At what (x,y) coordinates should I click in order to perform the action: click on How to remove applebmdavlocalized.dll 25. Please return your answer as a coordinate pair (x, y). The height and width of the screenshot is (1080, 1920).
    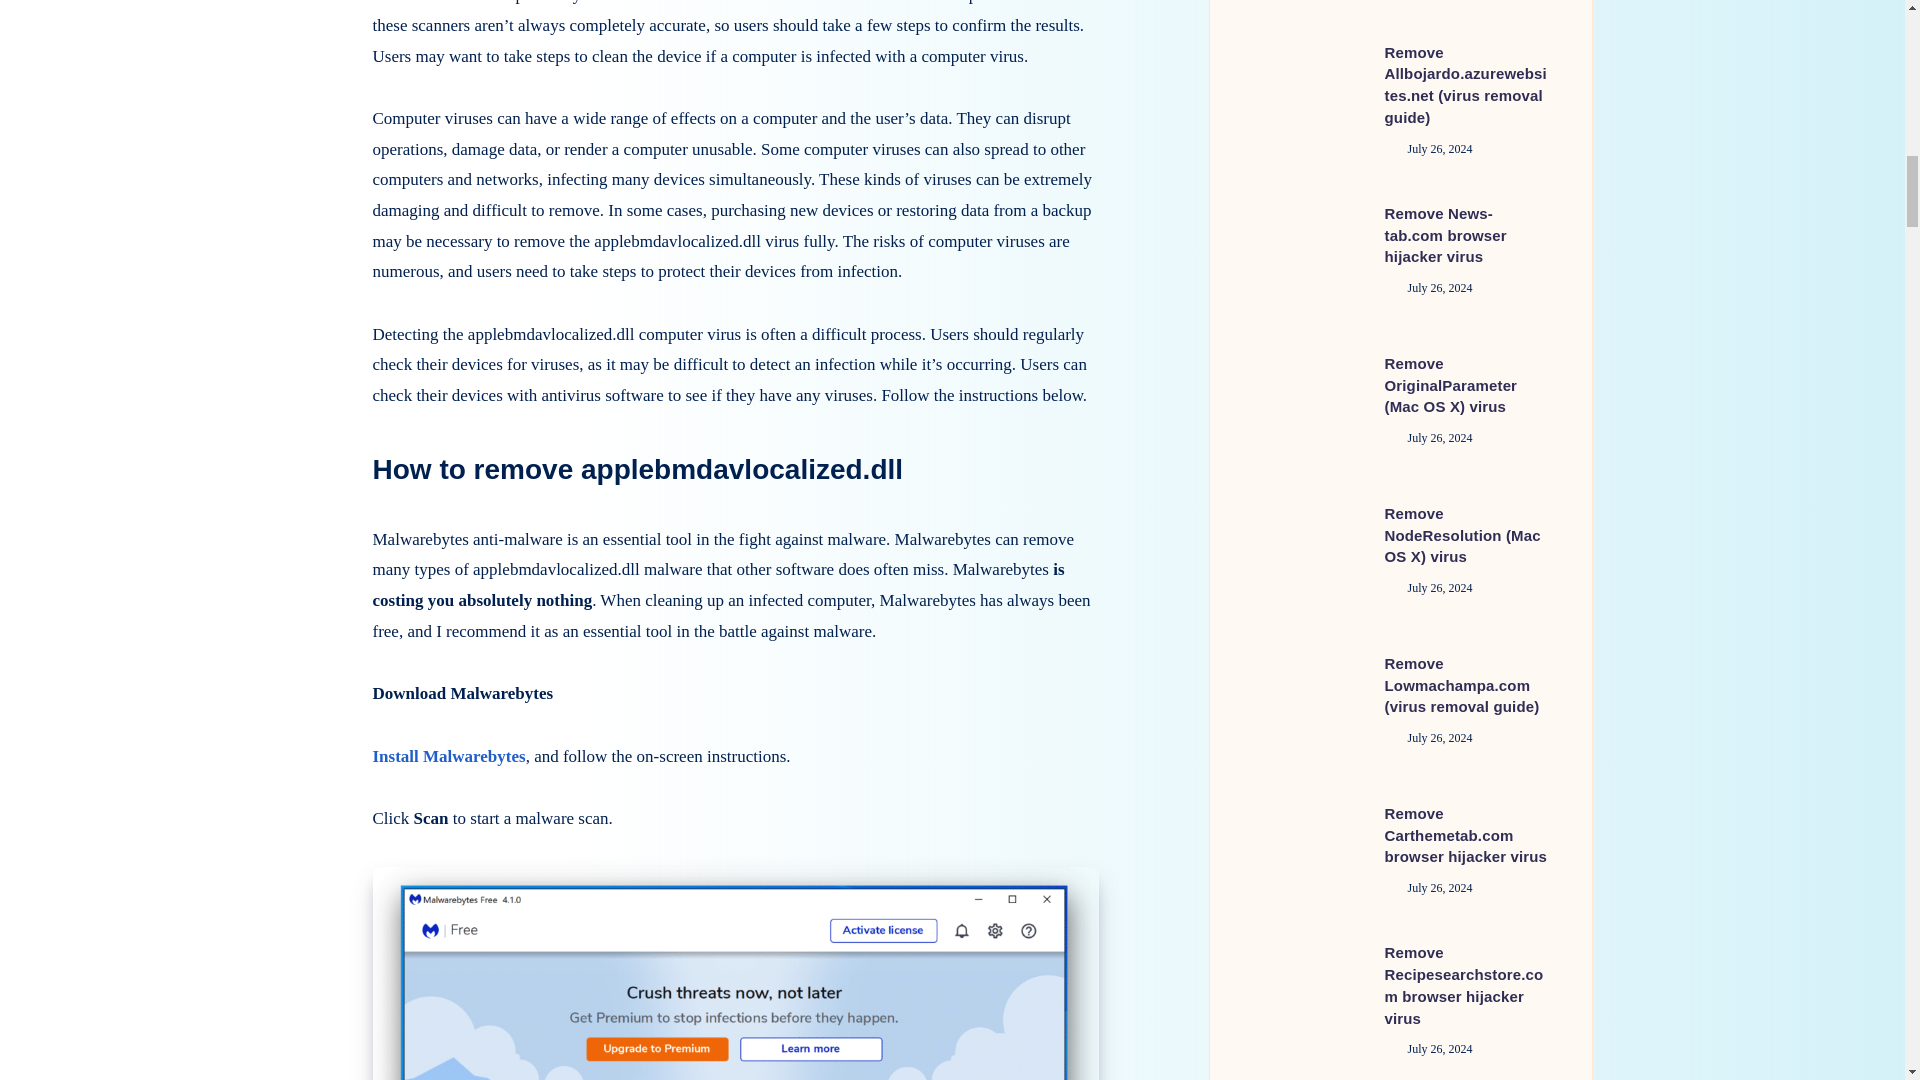
    Looking at the image, I should click on (735, 974).